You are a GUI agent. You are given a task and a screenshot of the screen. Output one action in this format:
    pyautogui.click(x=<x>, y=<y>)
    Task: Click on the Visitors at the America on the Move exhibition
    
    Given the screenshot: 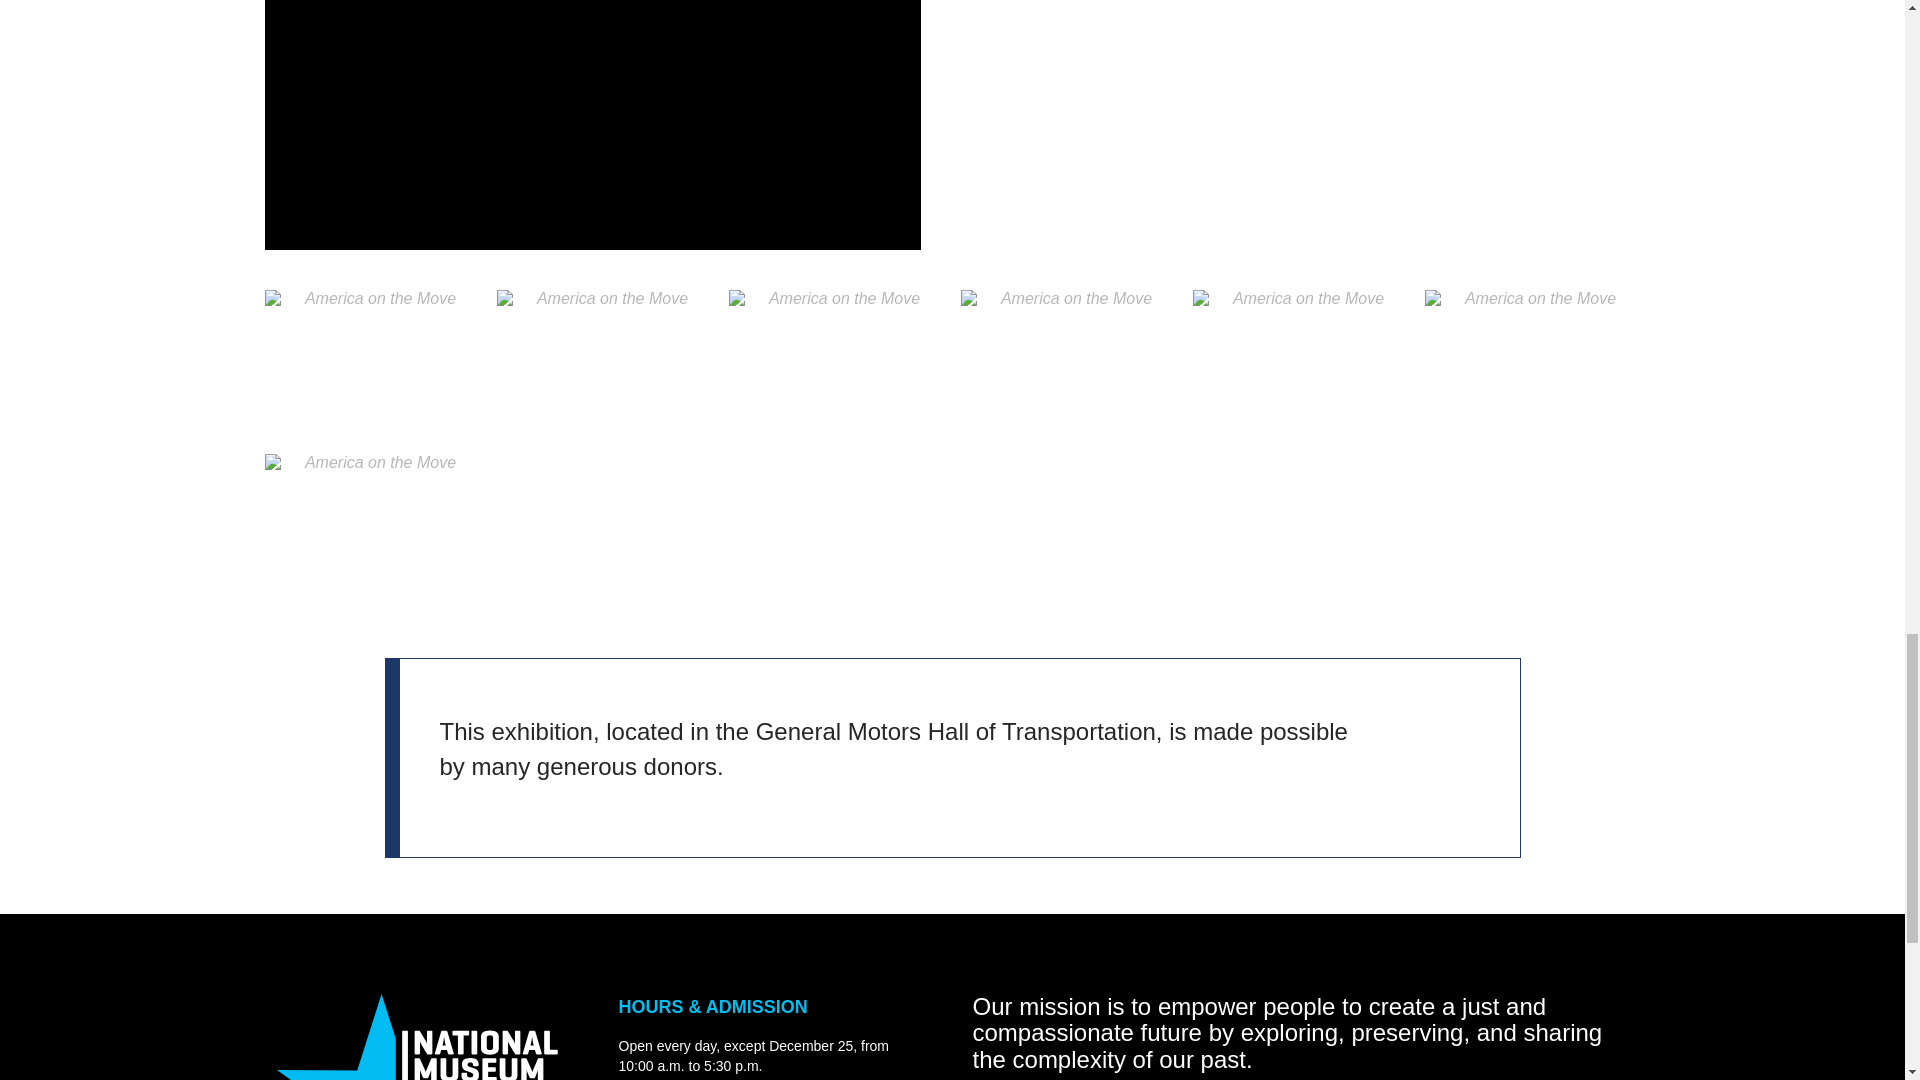 What is the action you would take?
    pyautogui.click(x=1300, y=364)
    